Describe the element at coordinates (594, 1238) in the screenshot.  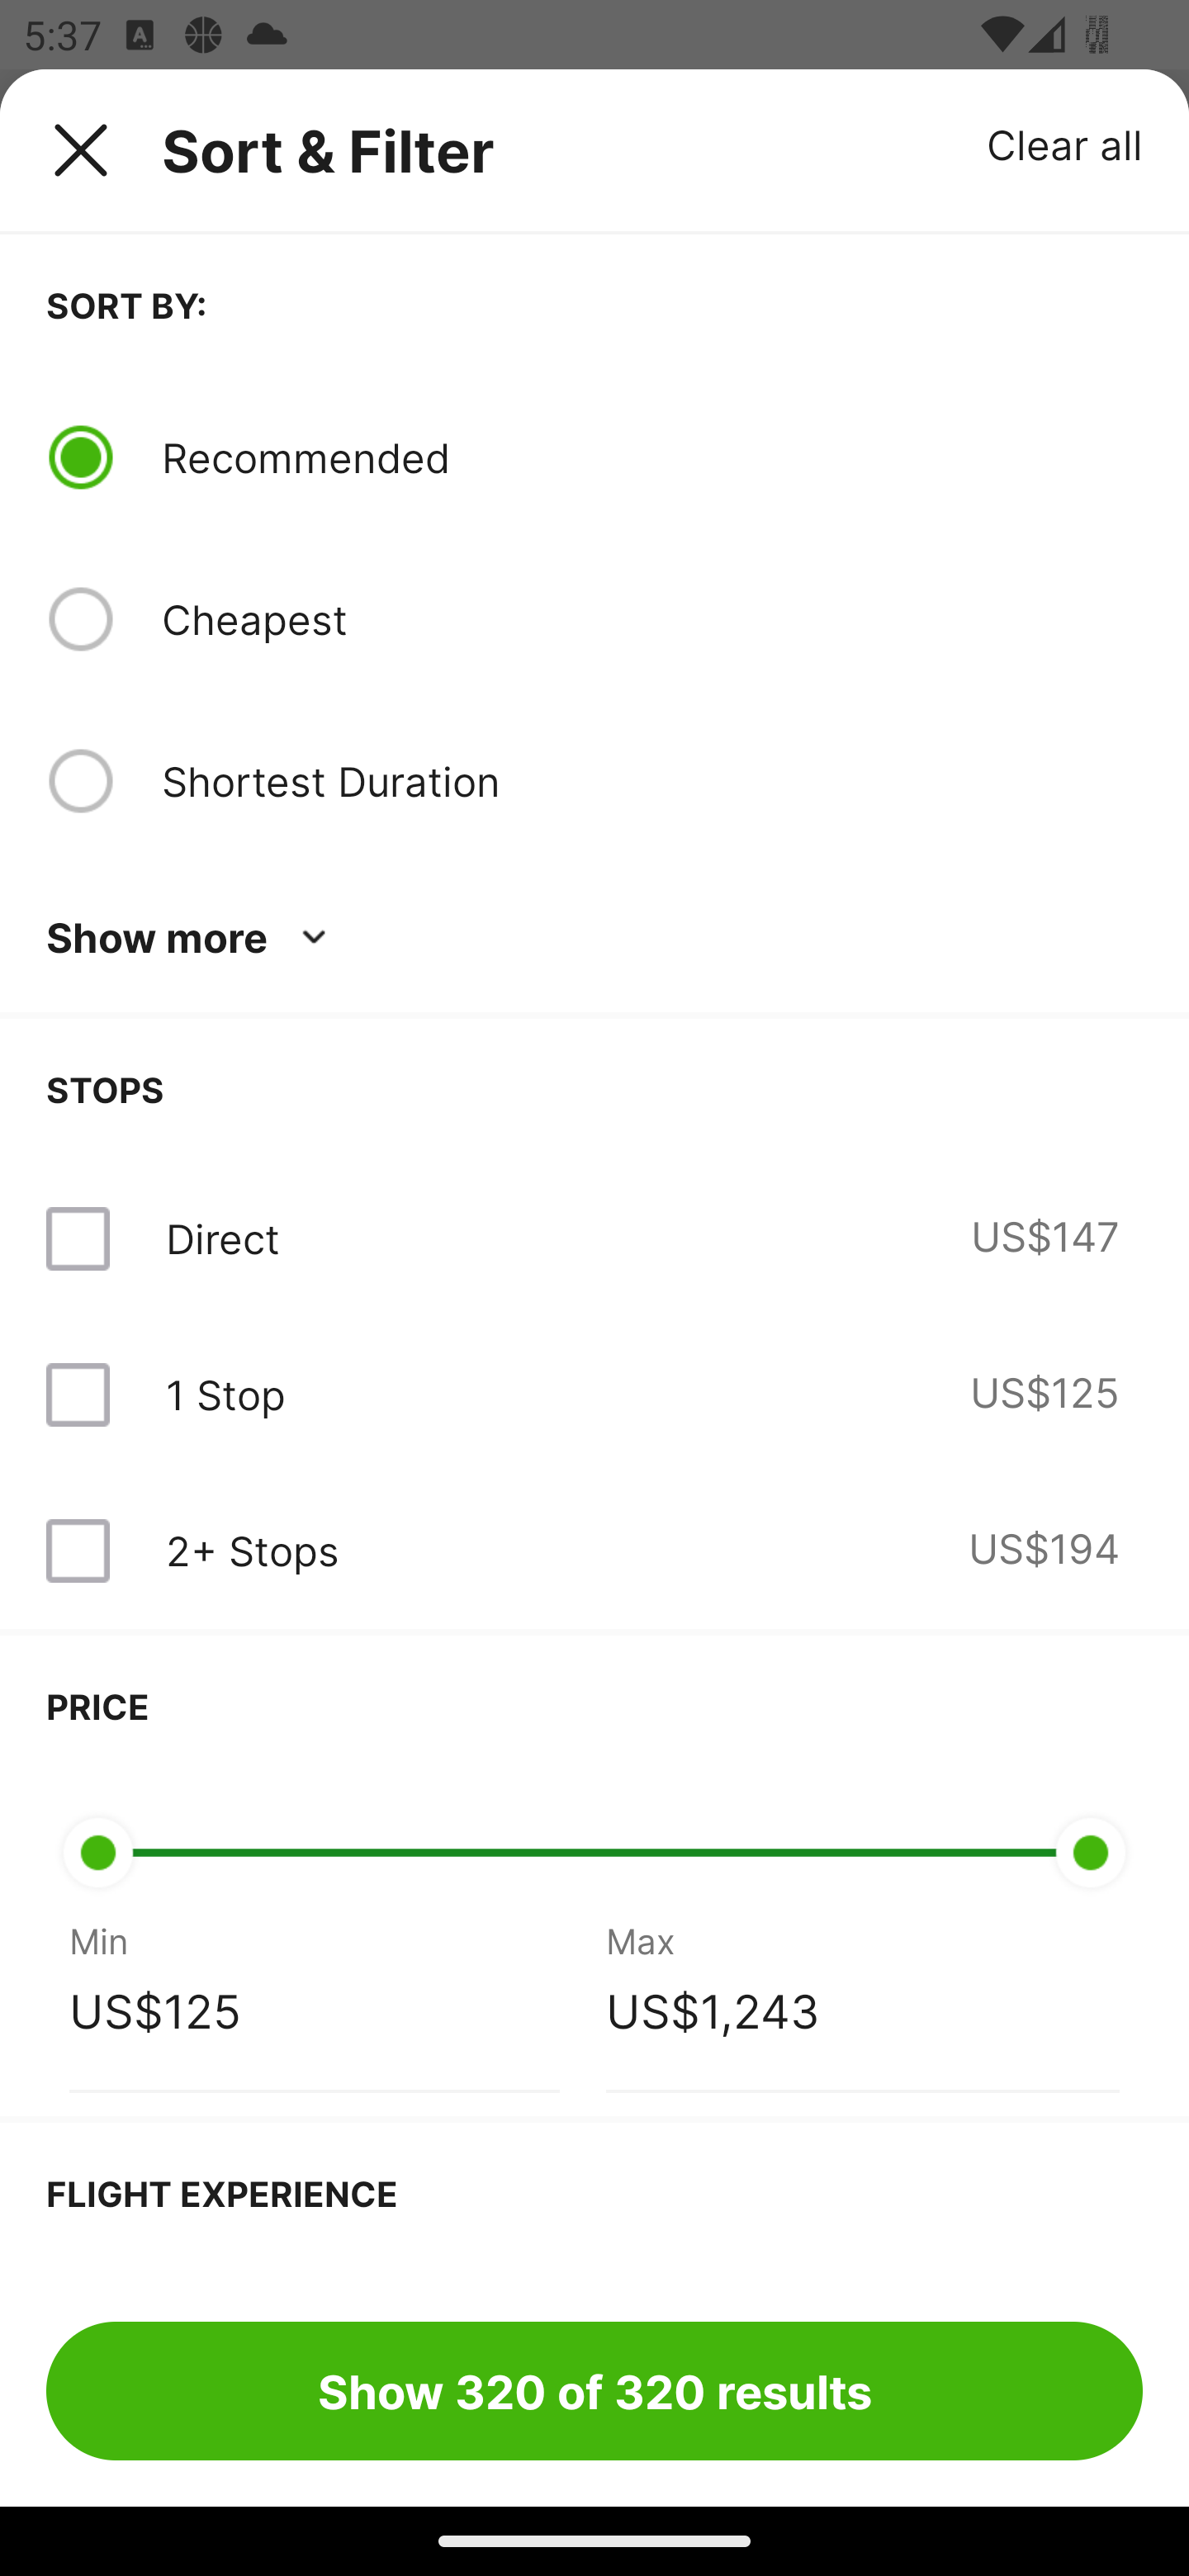
I see `Direct US$147` at that location.